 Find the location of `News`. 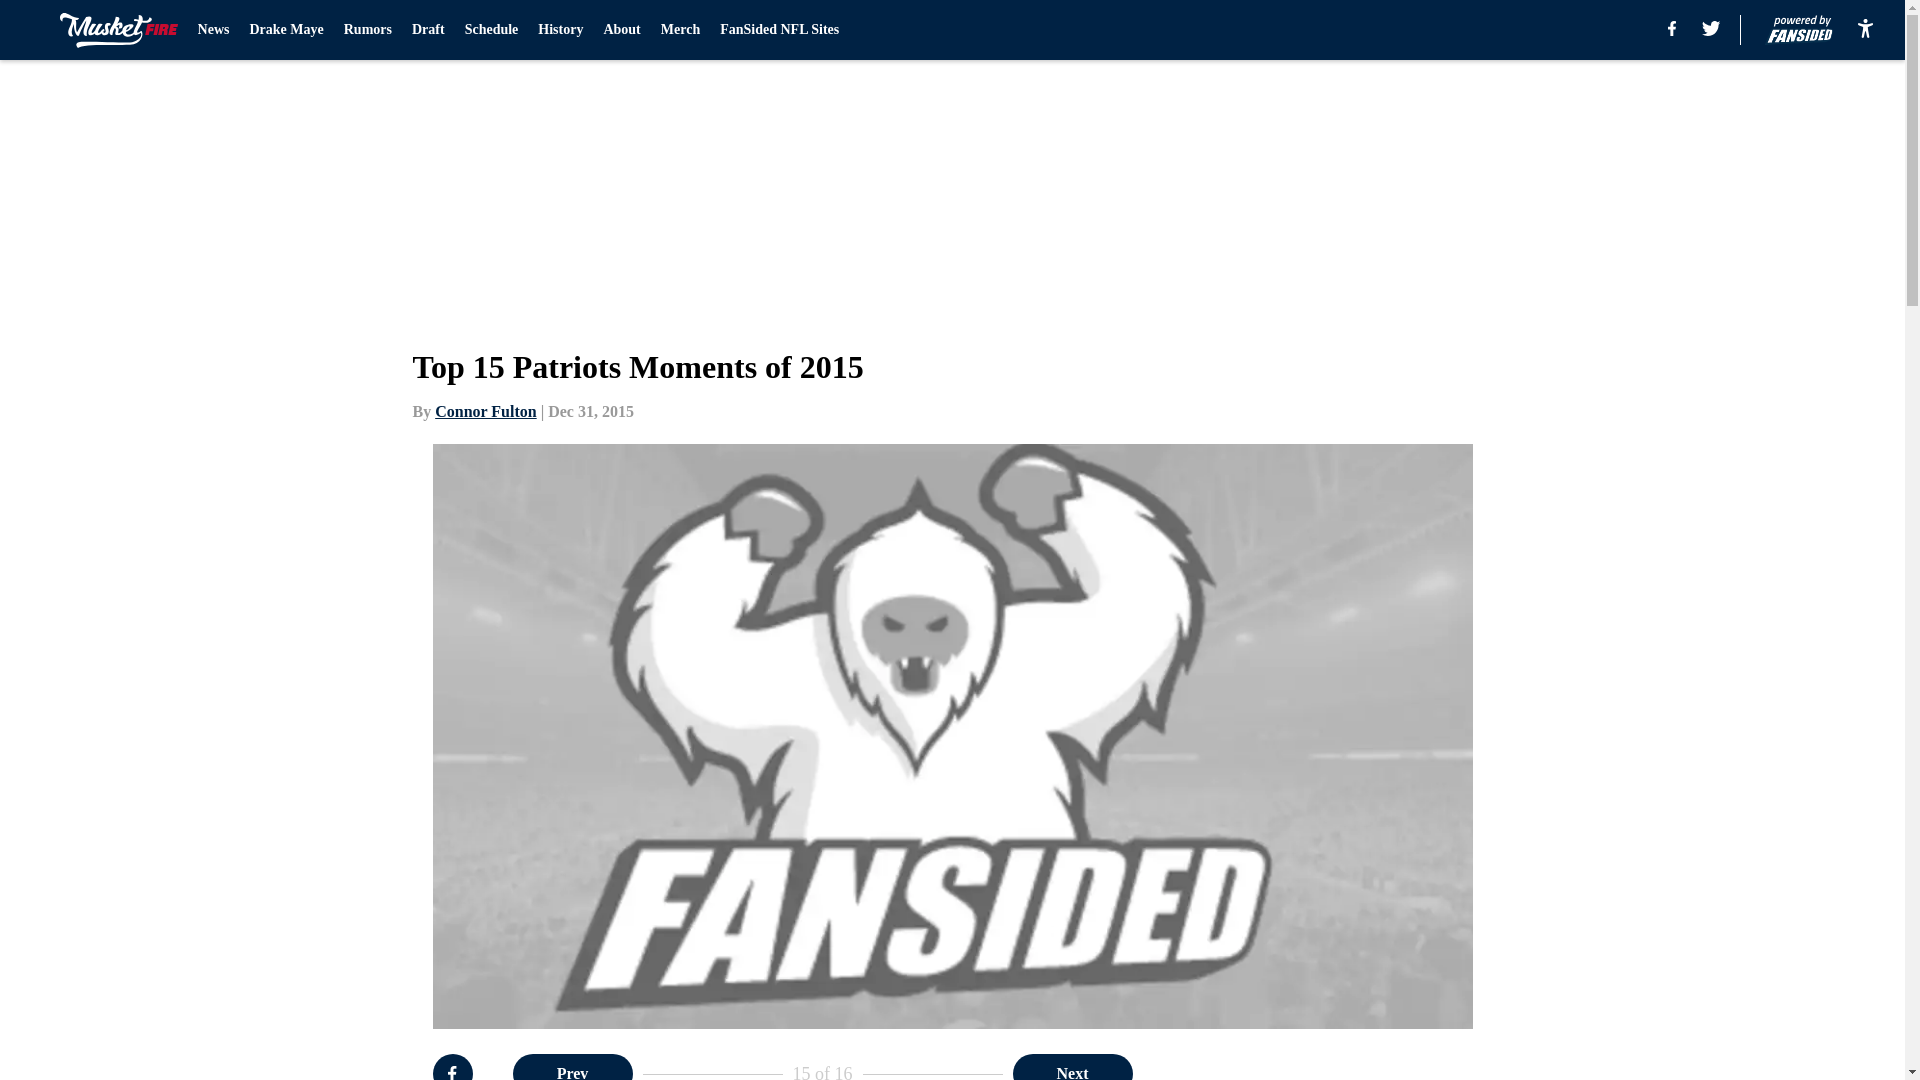

News is located at coordinates (214, 30).